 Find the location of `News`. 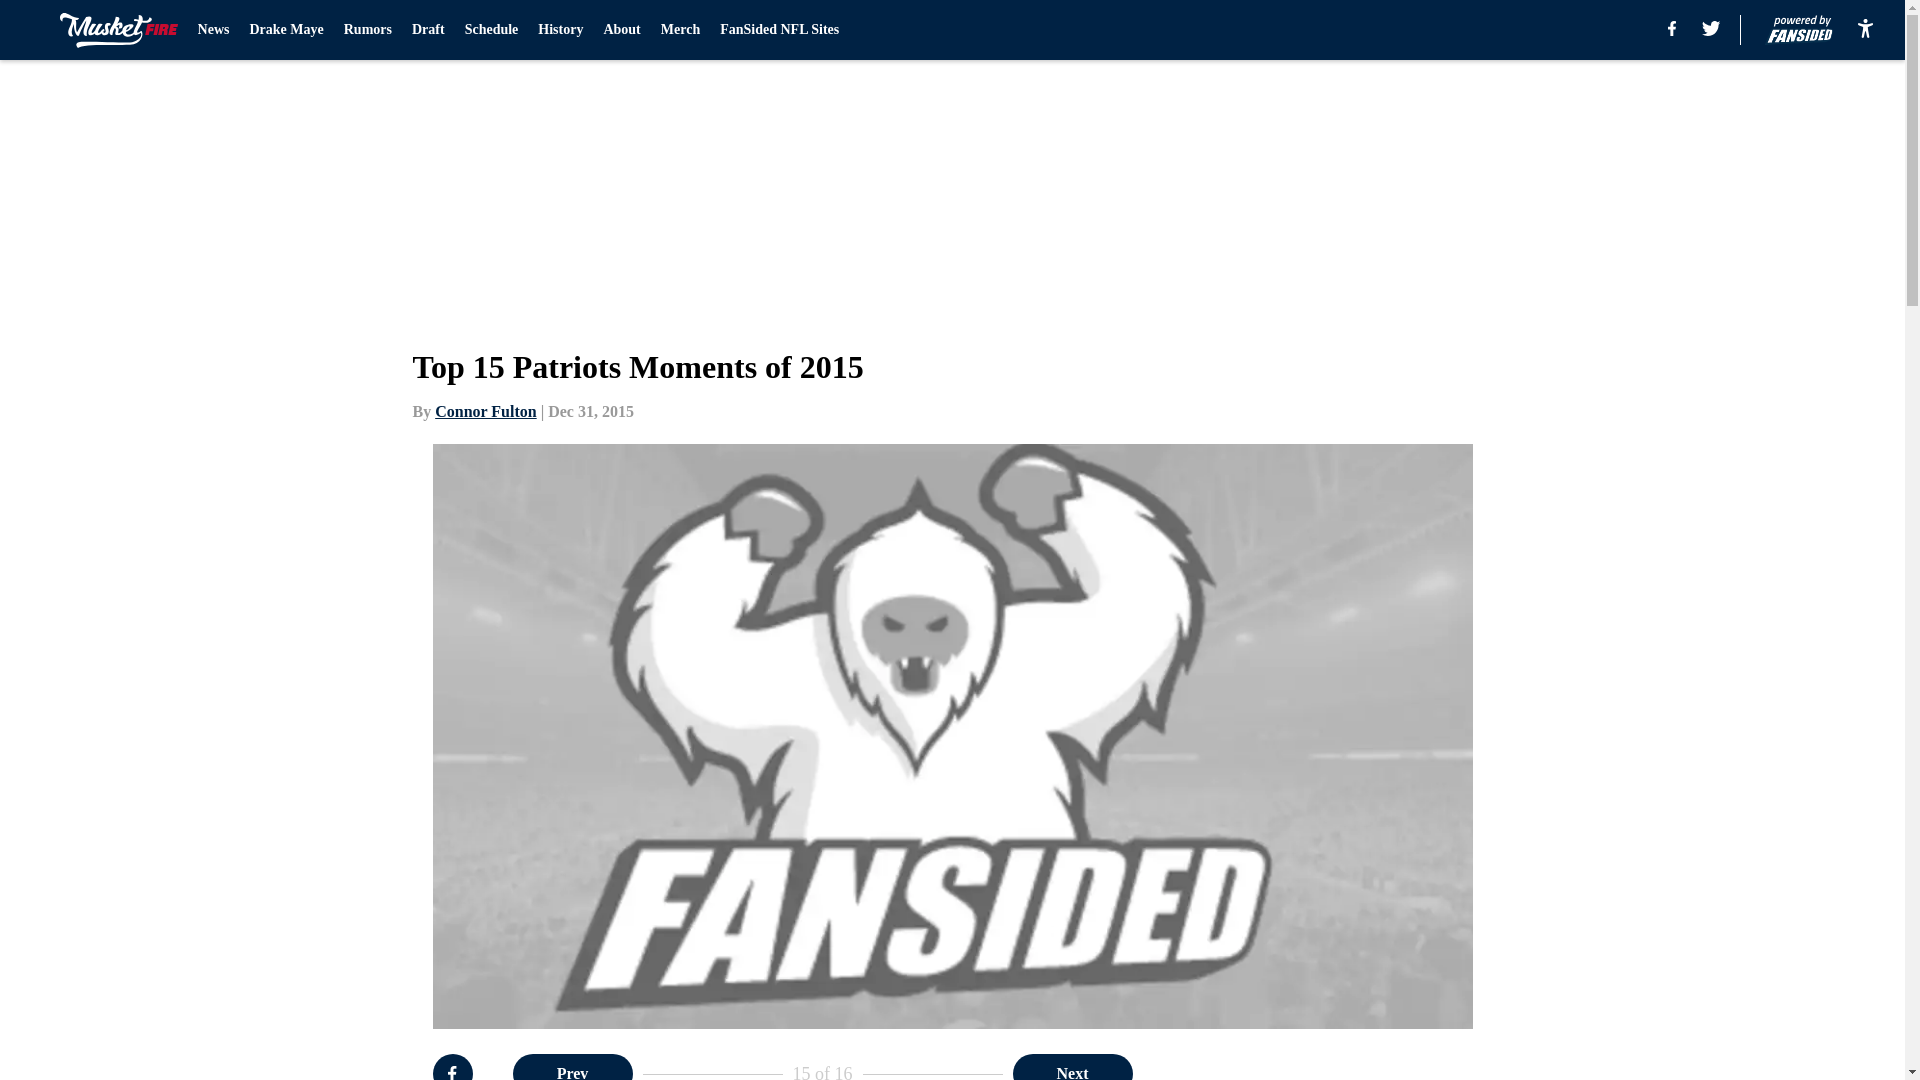

News is located at coordinates (214, 30).